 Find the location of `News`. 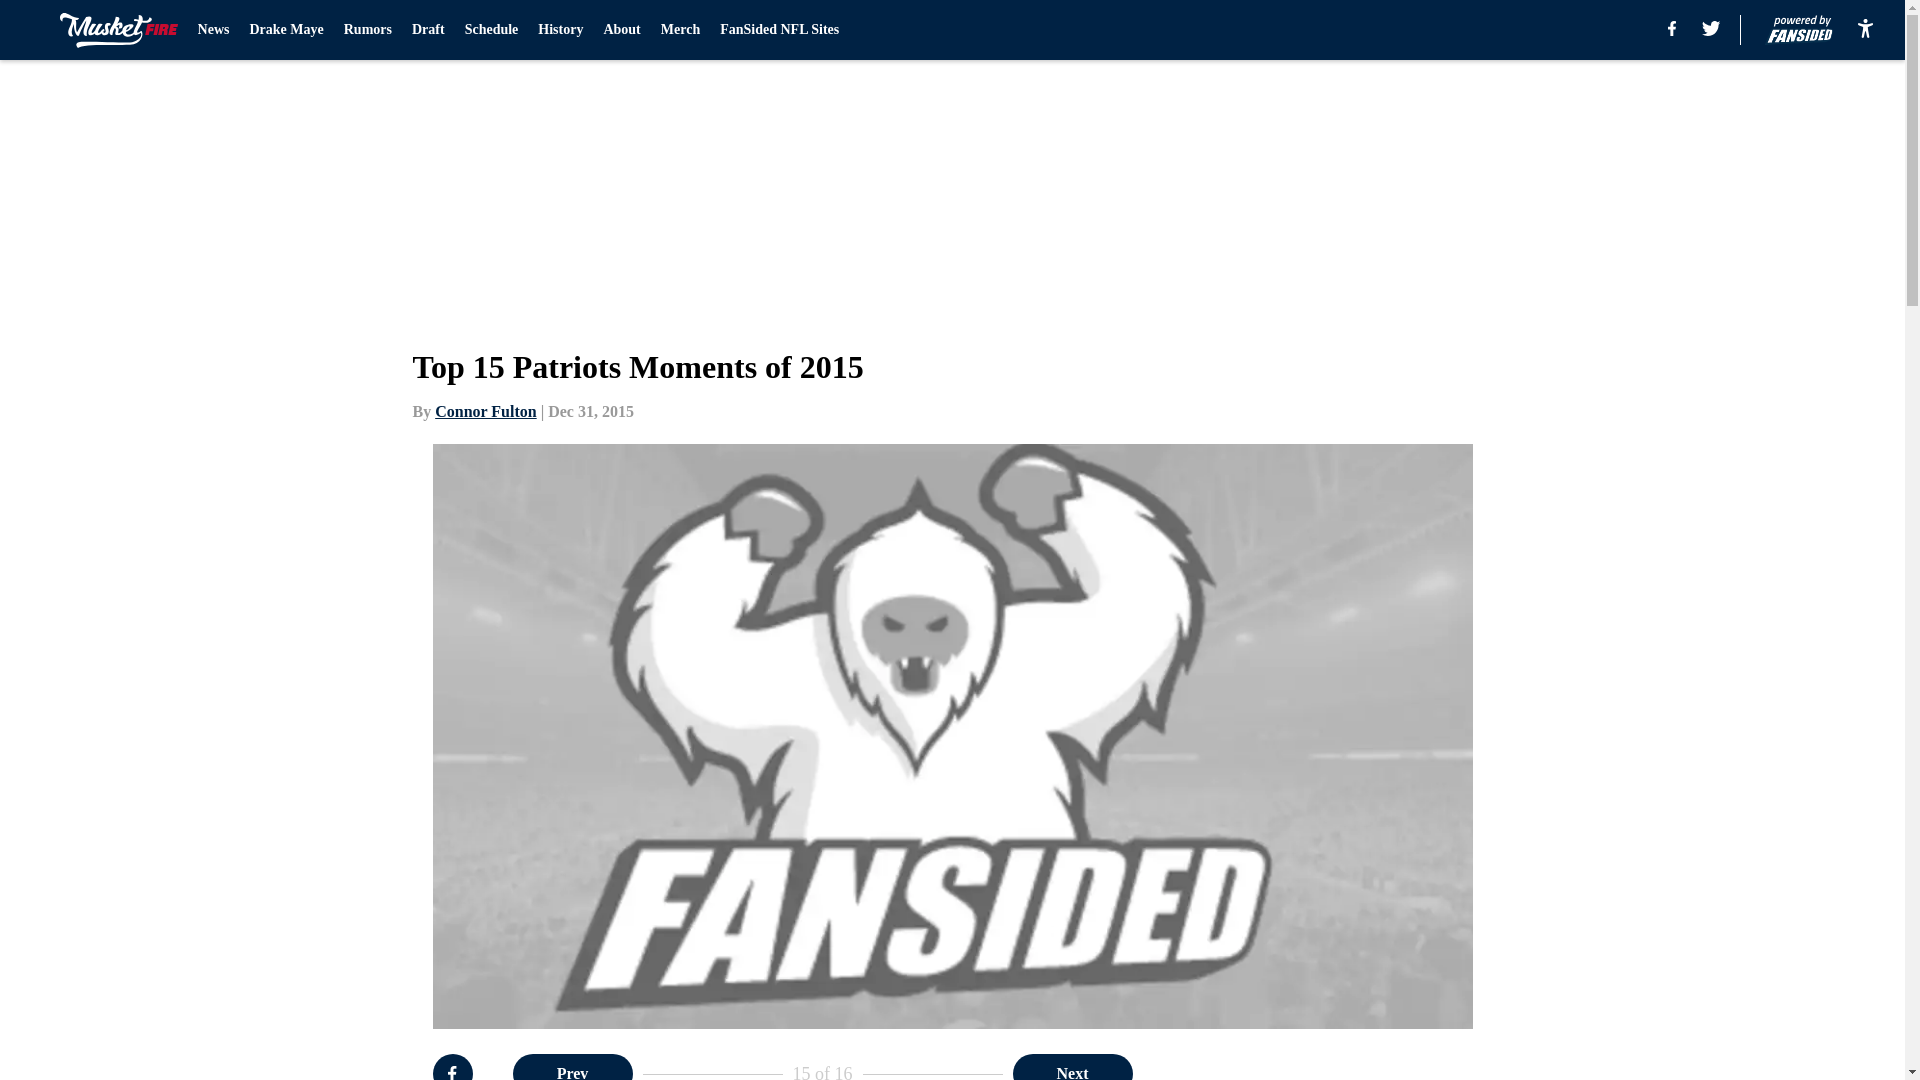

News is located at coordinates (214, 30).